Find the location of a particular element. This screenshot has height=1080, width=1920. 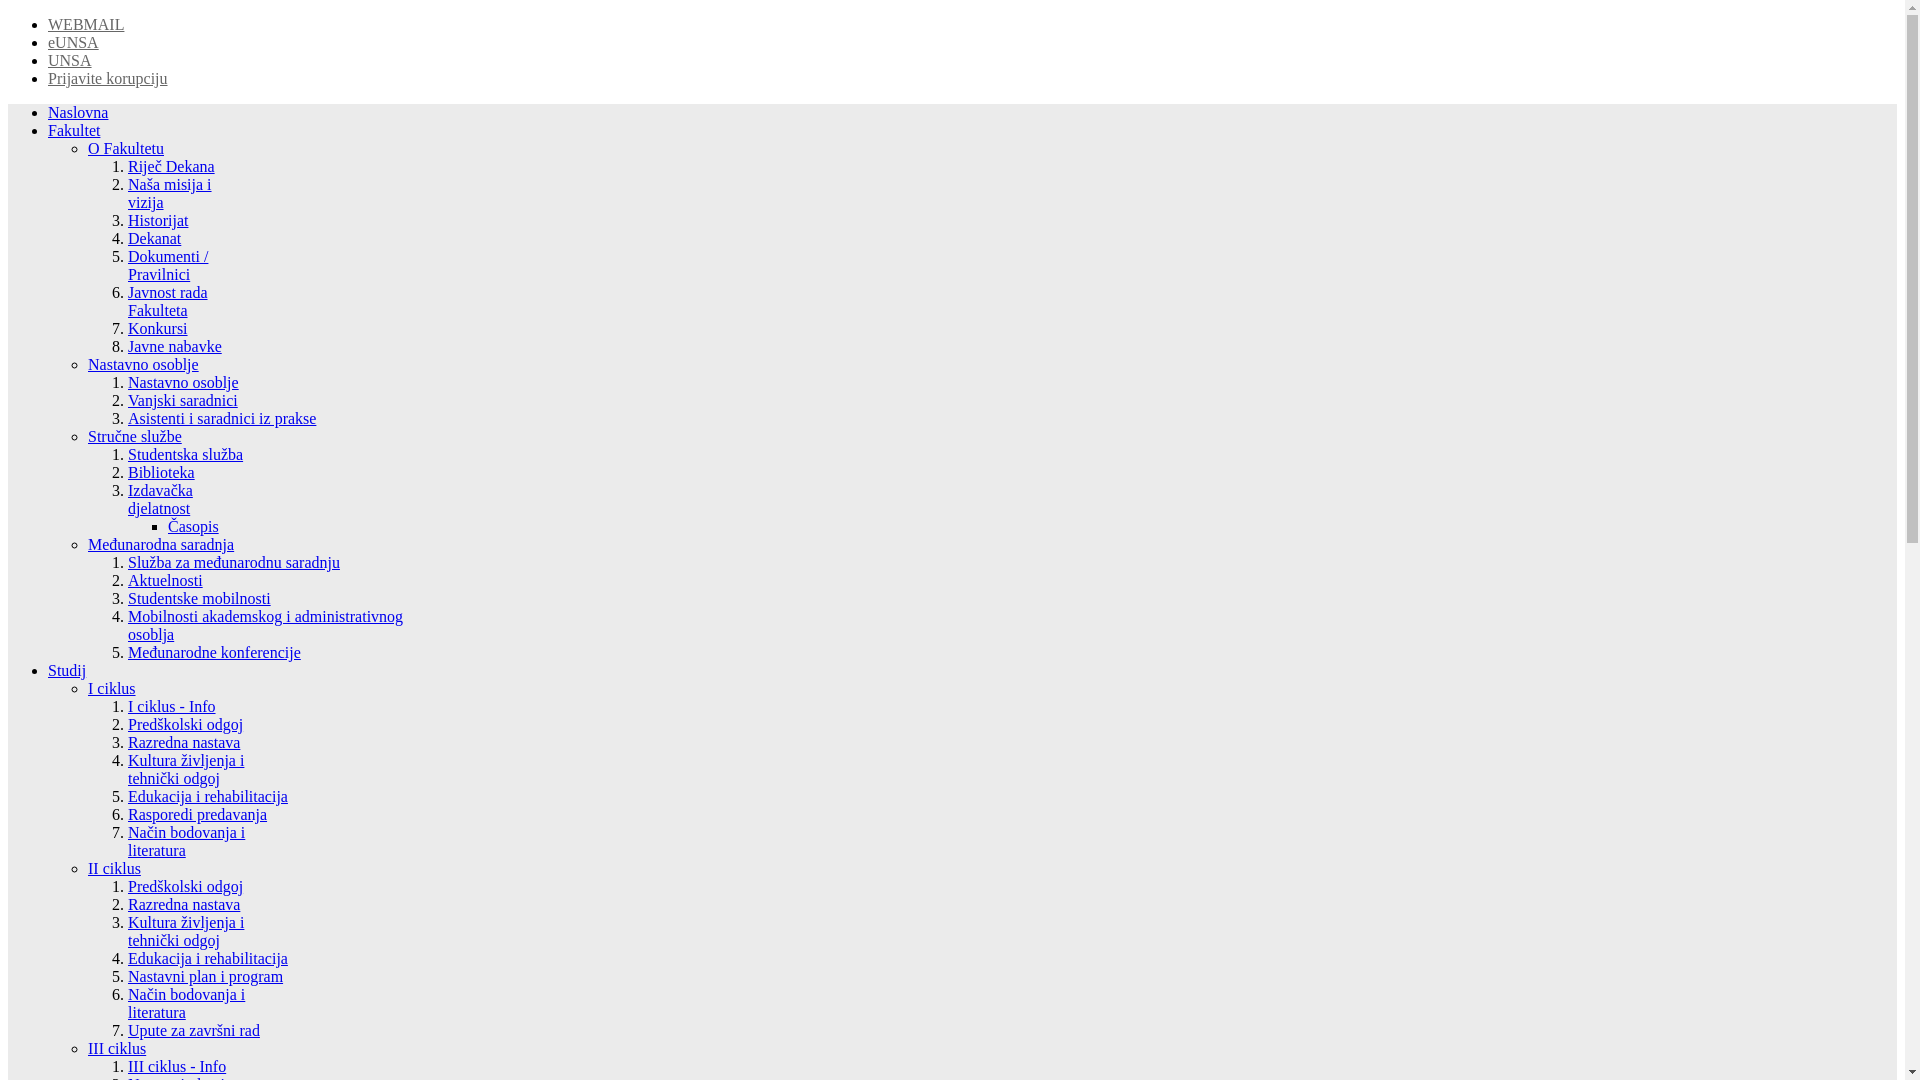

eUNSA is located at coordinates (74, 42).